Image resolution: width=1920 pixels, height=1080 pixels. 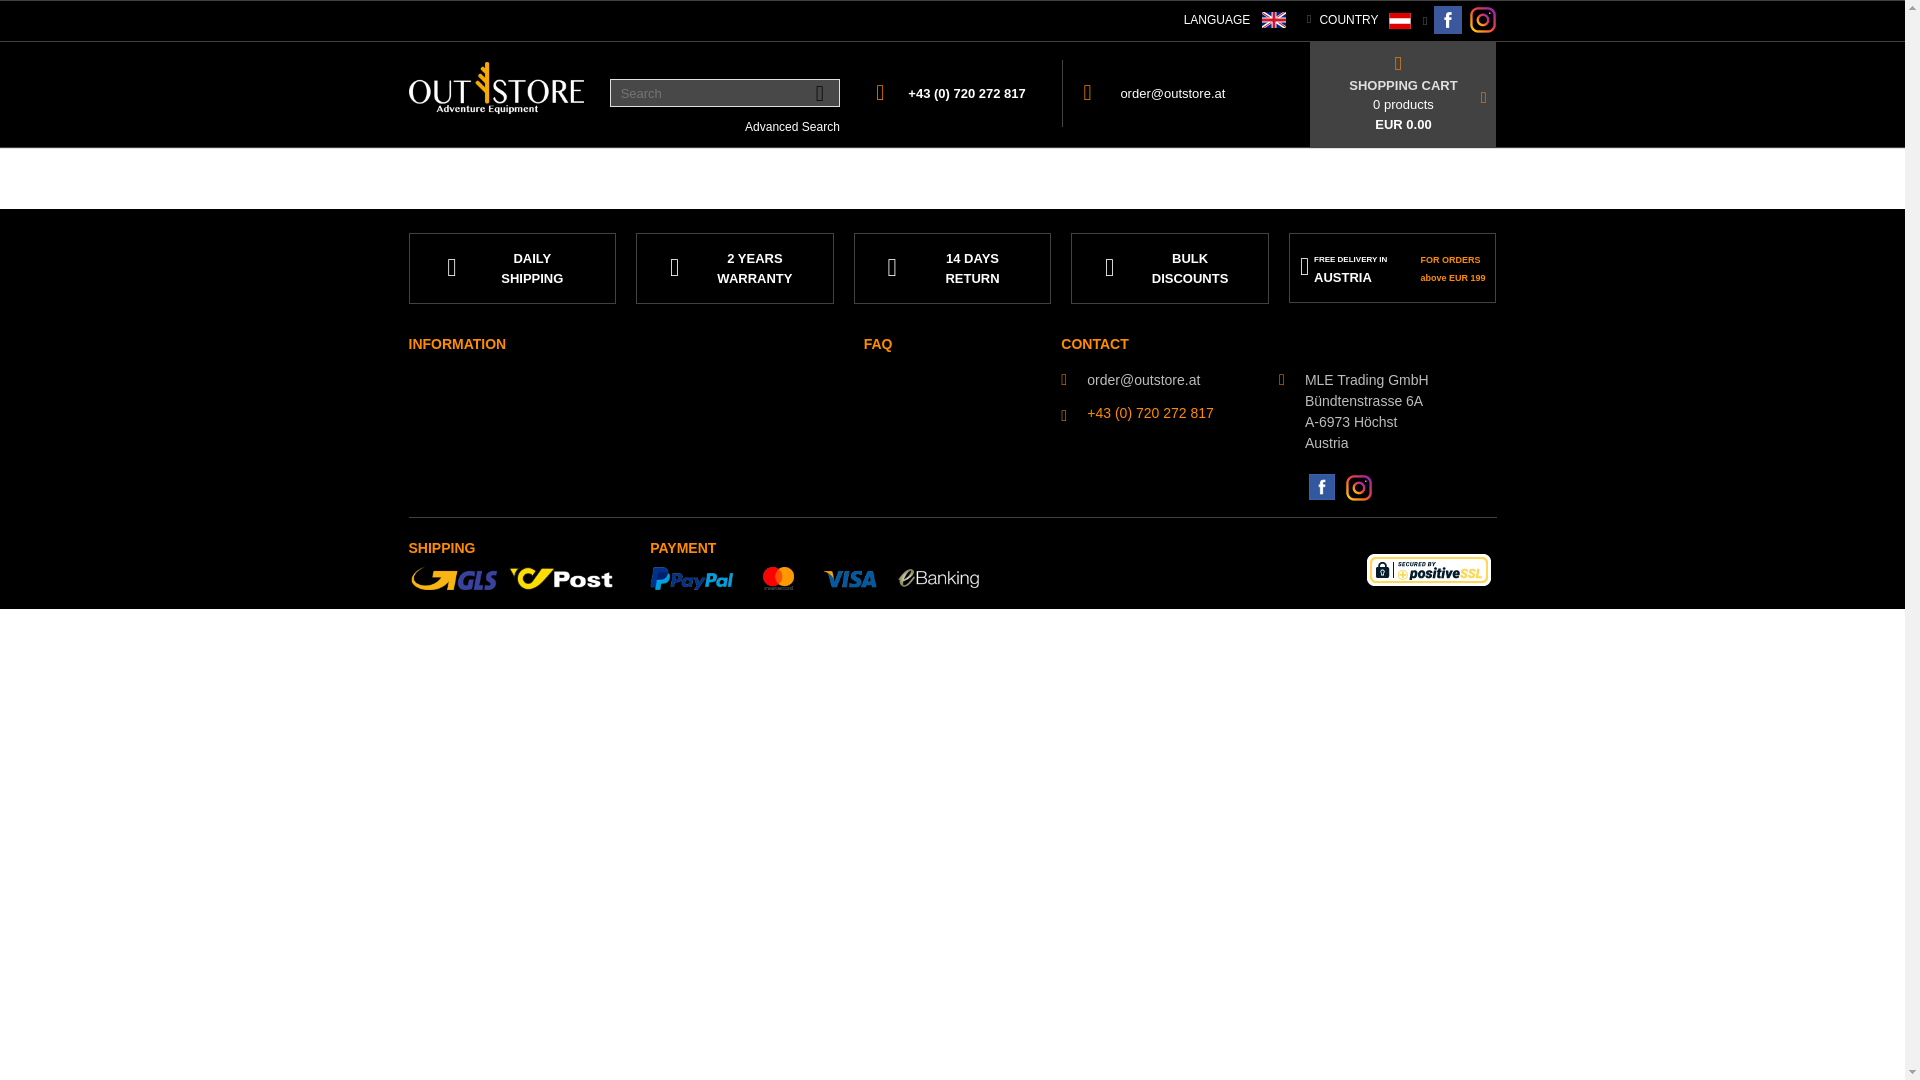 What do you see at coordinates (1274, 20) in the screenshot?
I see `English` at bounding box center [1274, 20].